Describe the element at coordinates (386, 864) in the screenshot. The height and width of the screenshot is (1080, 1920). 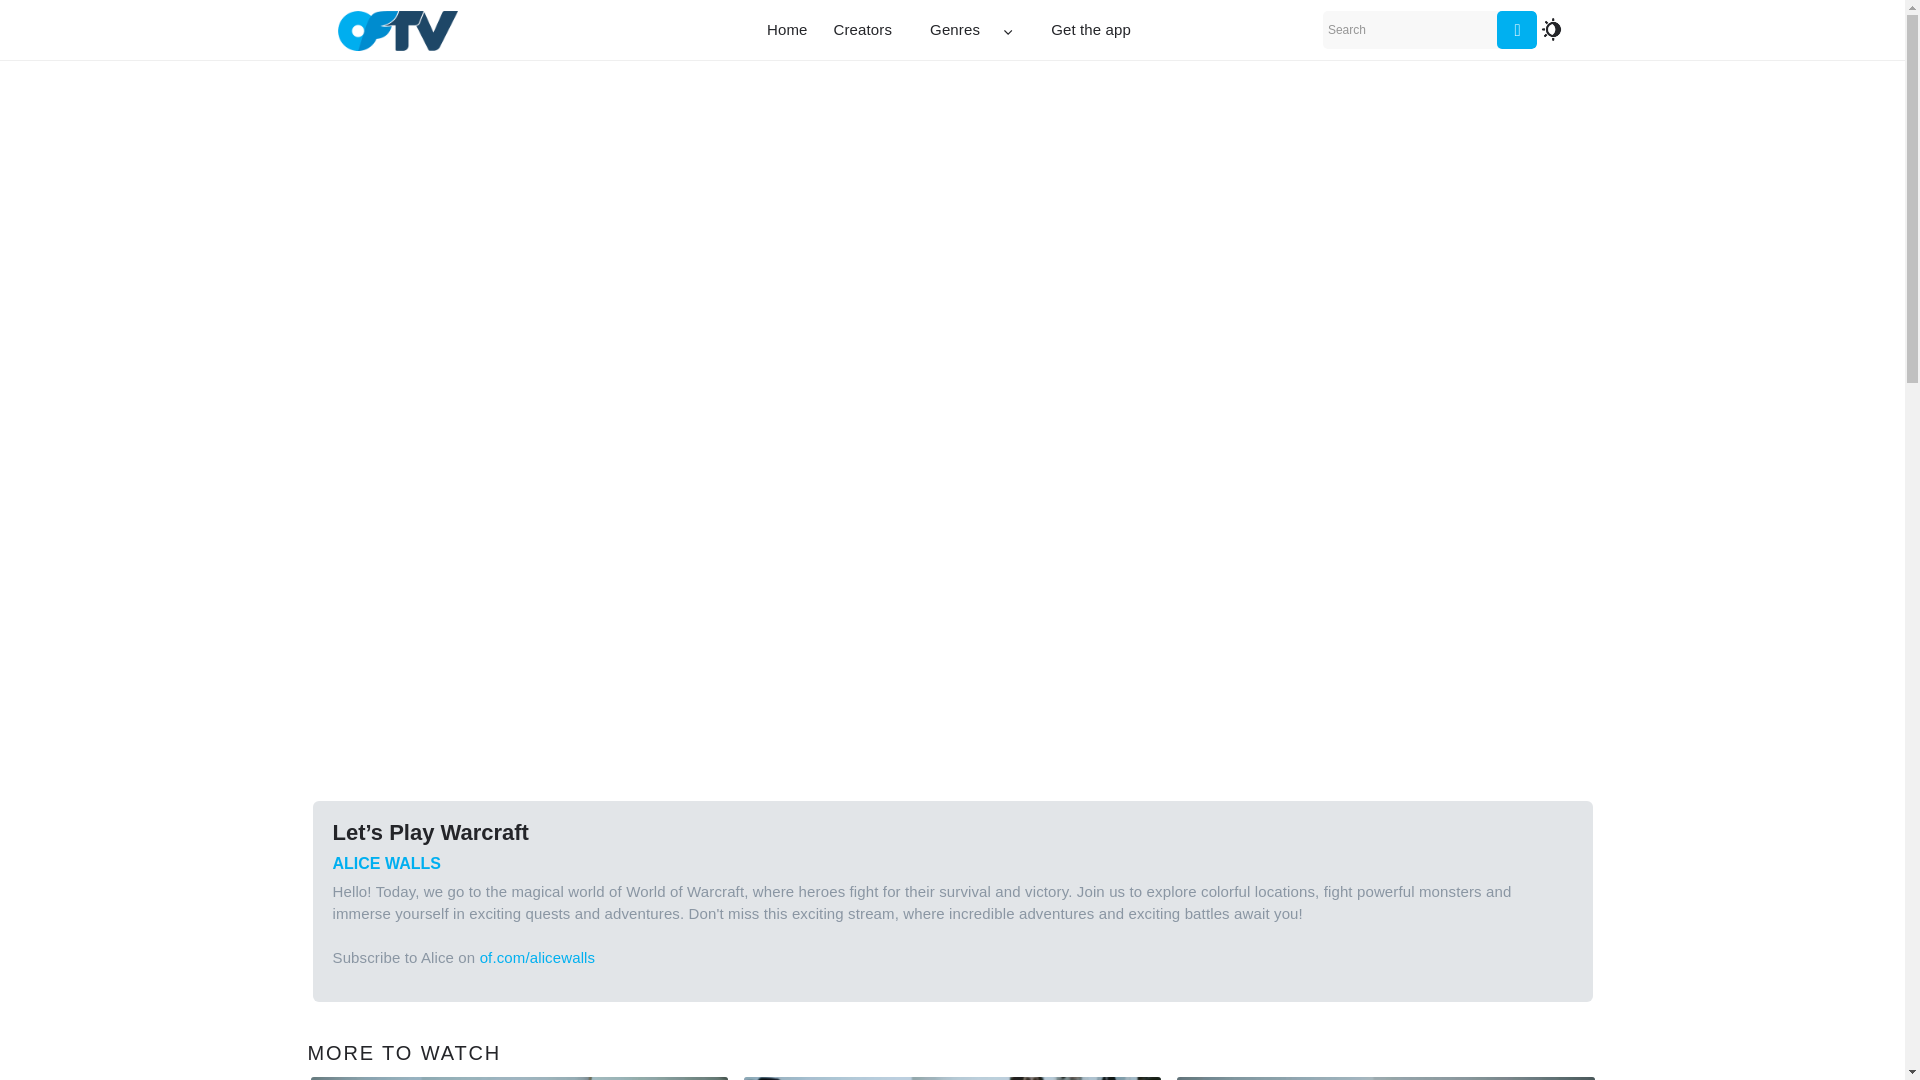
I see `ALICE WALLS` at that location.